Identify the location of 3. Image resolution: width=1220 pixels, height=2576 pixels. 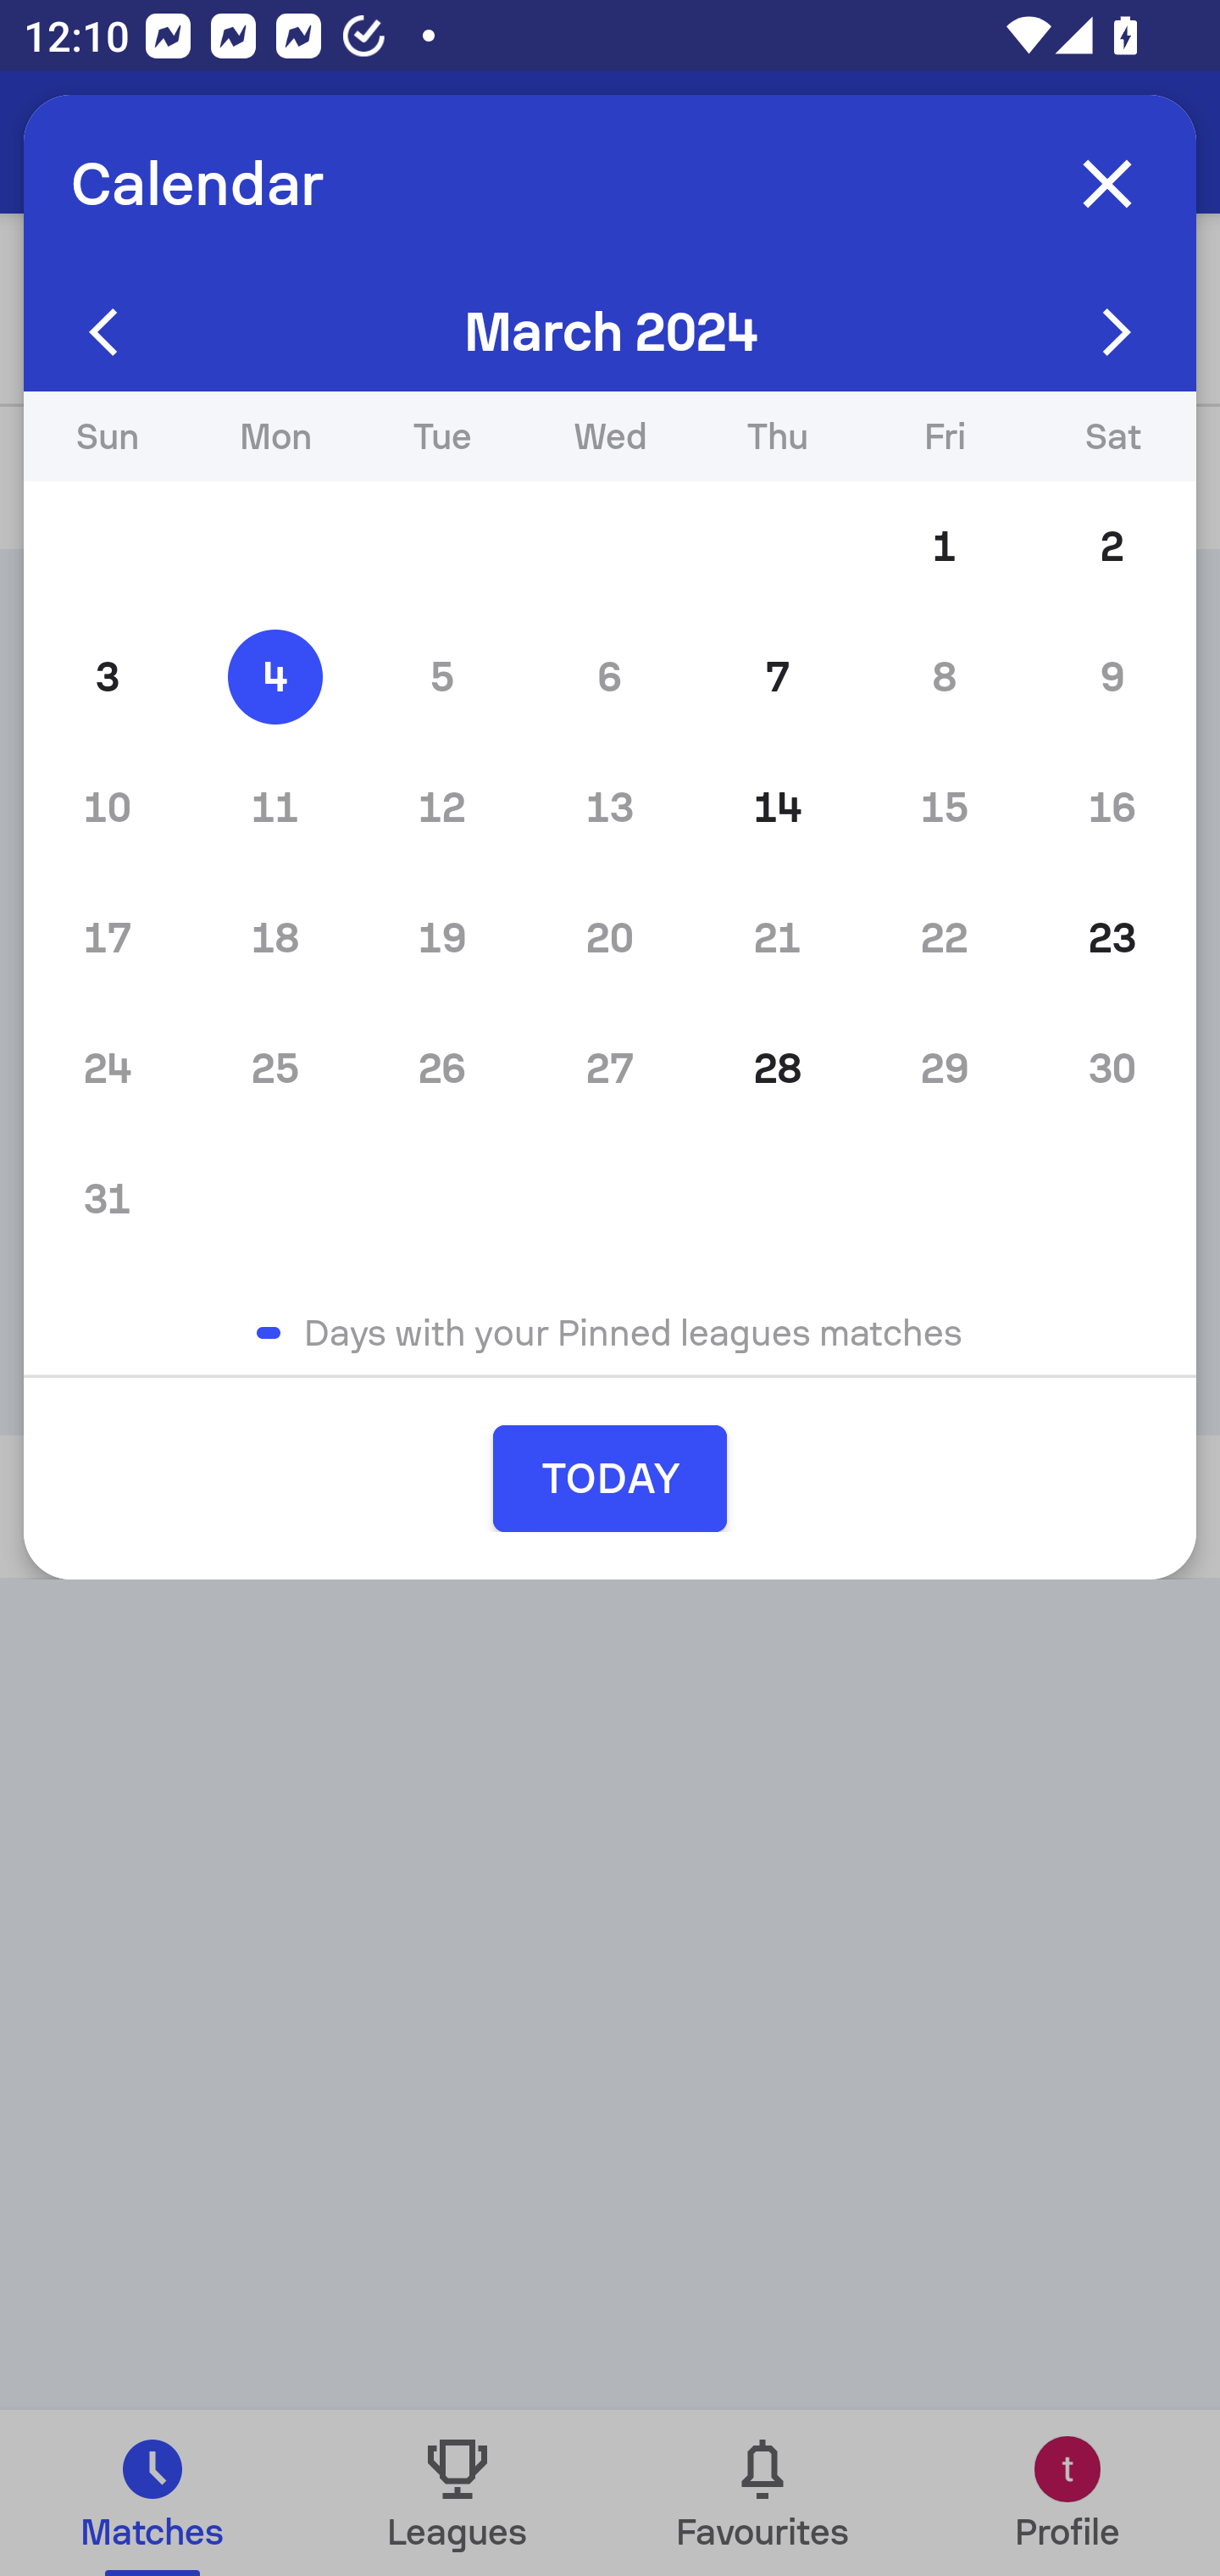
(107, 677).